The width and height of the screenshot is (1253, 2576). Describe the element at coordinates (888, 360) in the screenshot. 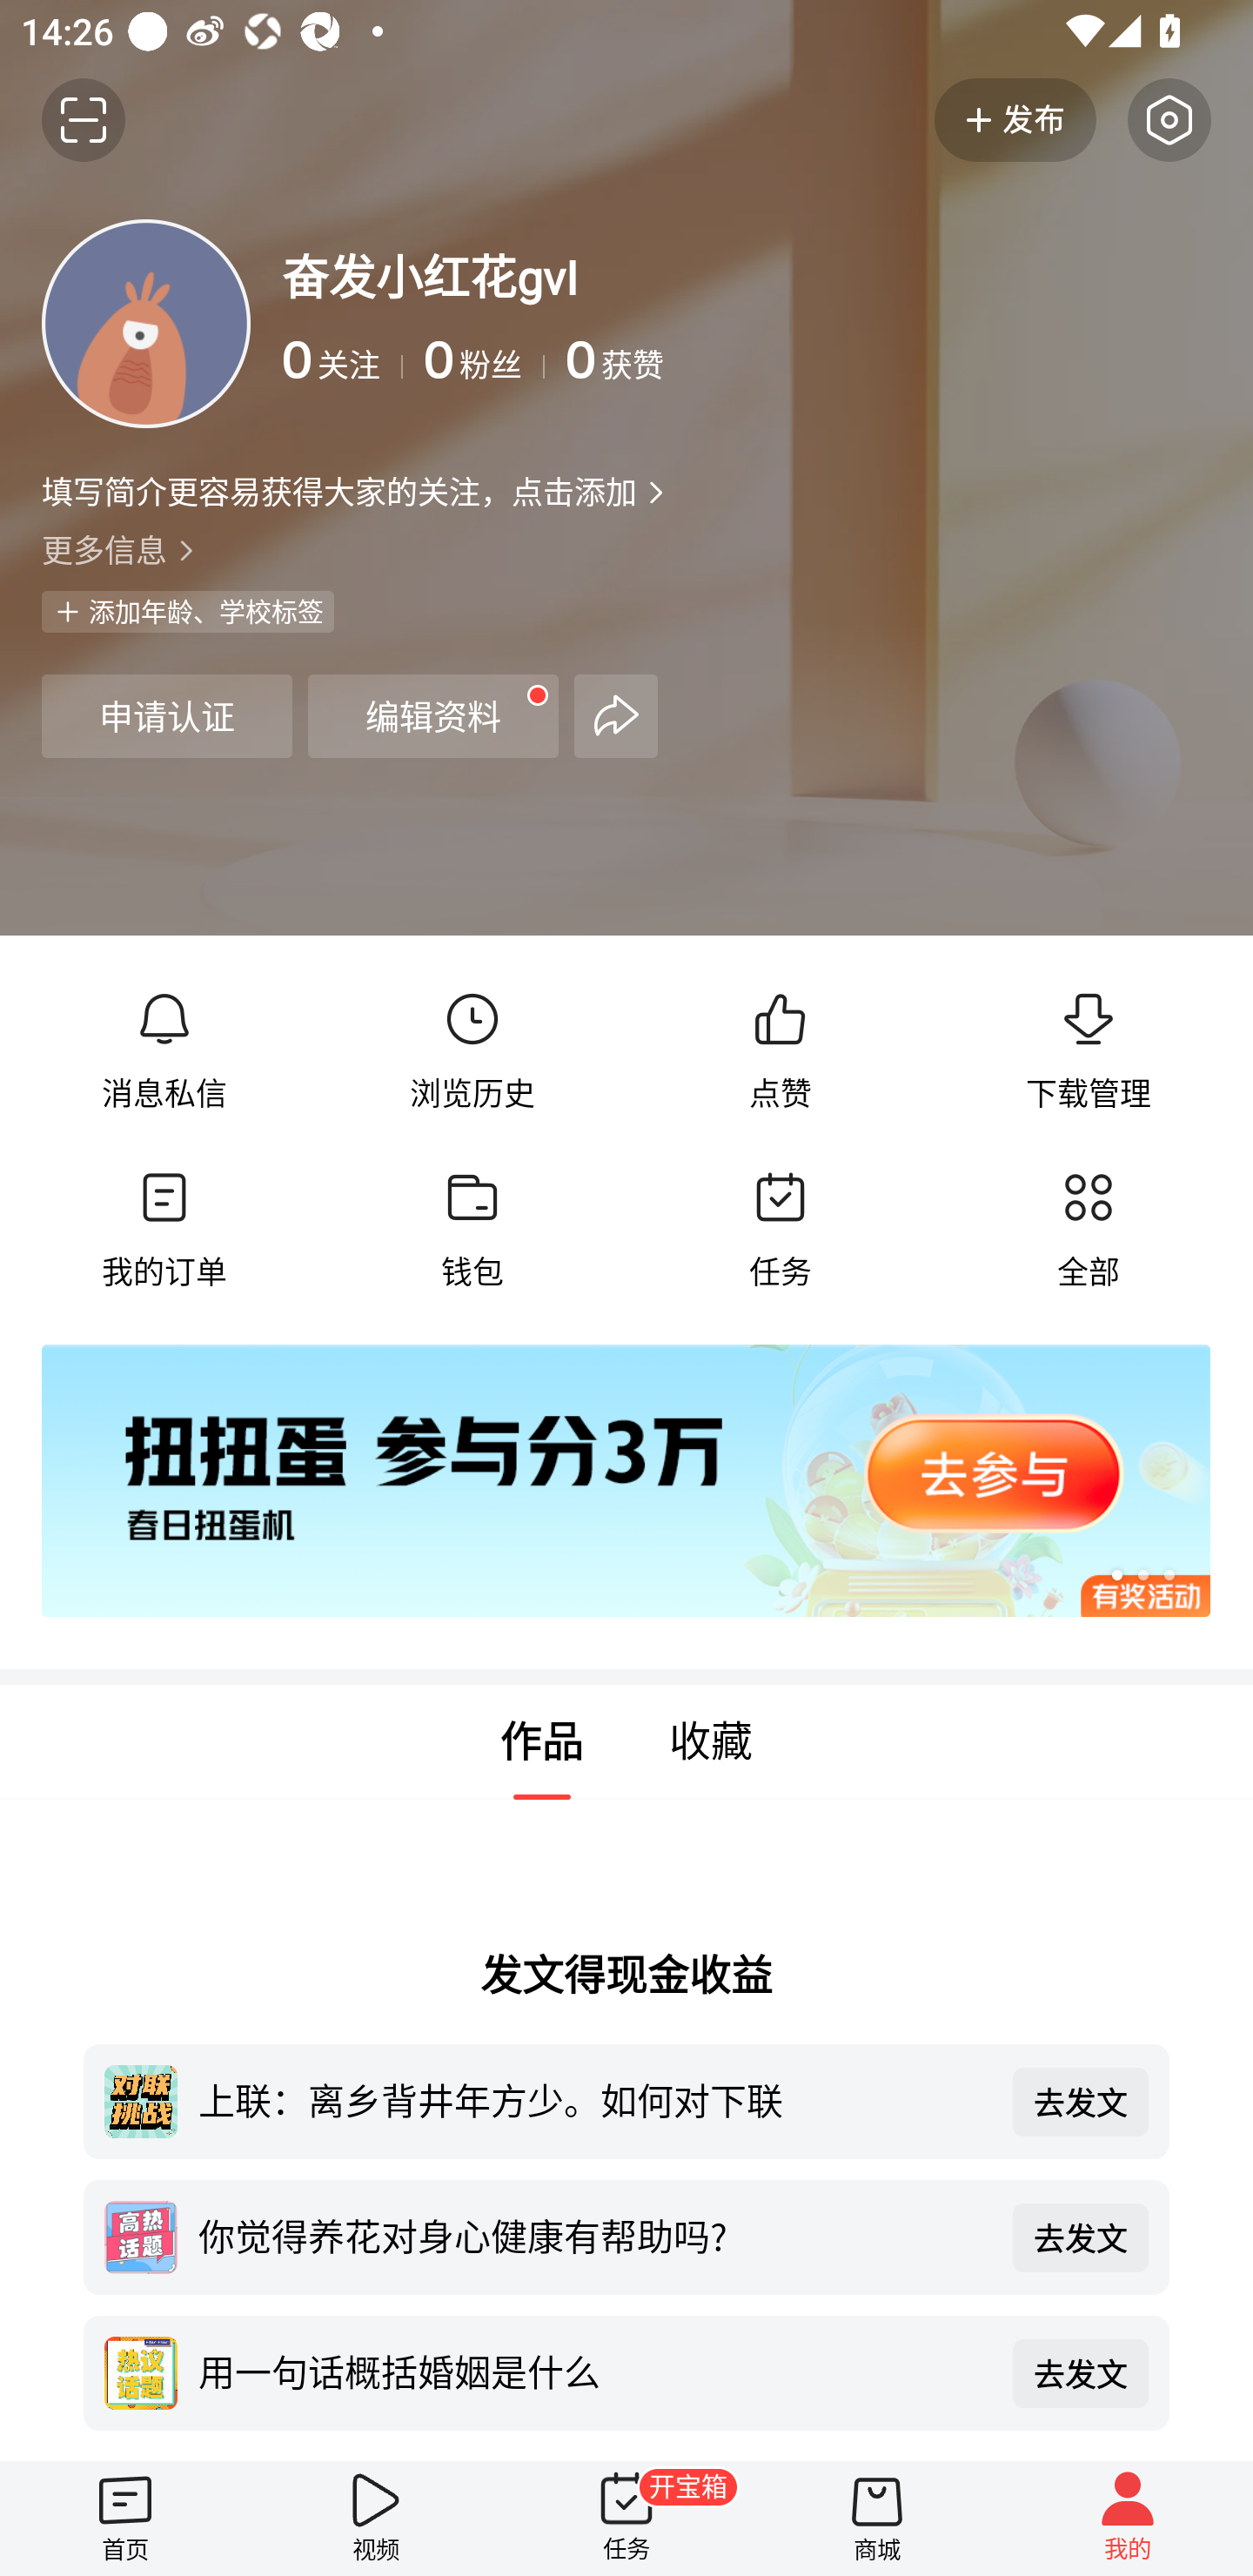

I see `0 获赞` at that location.